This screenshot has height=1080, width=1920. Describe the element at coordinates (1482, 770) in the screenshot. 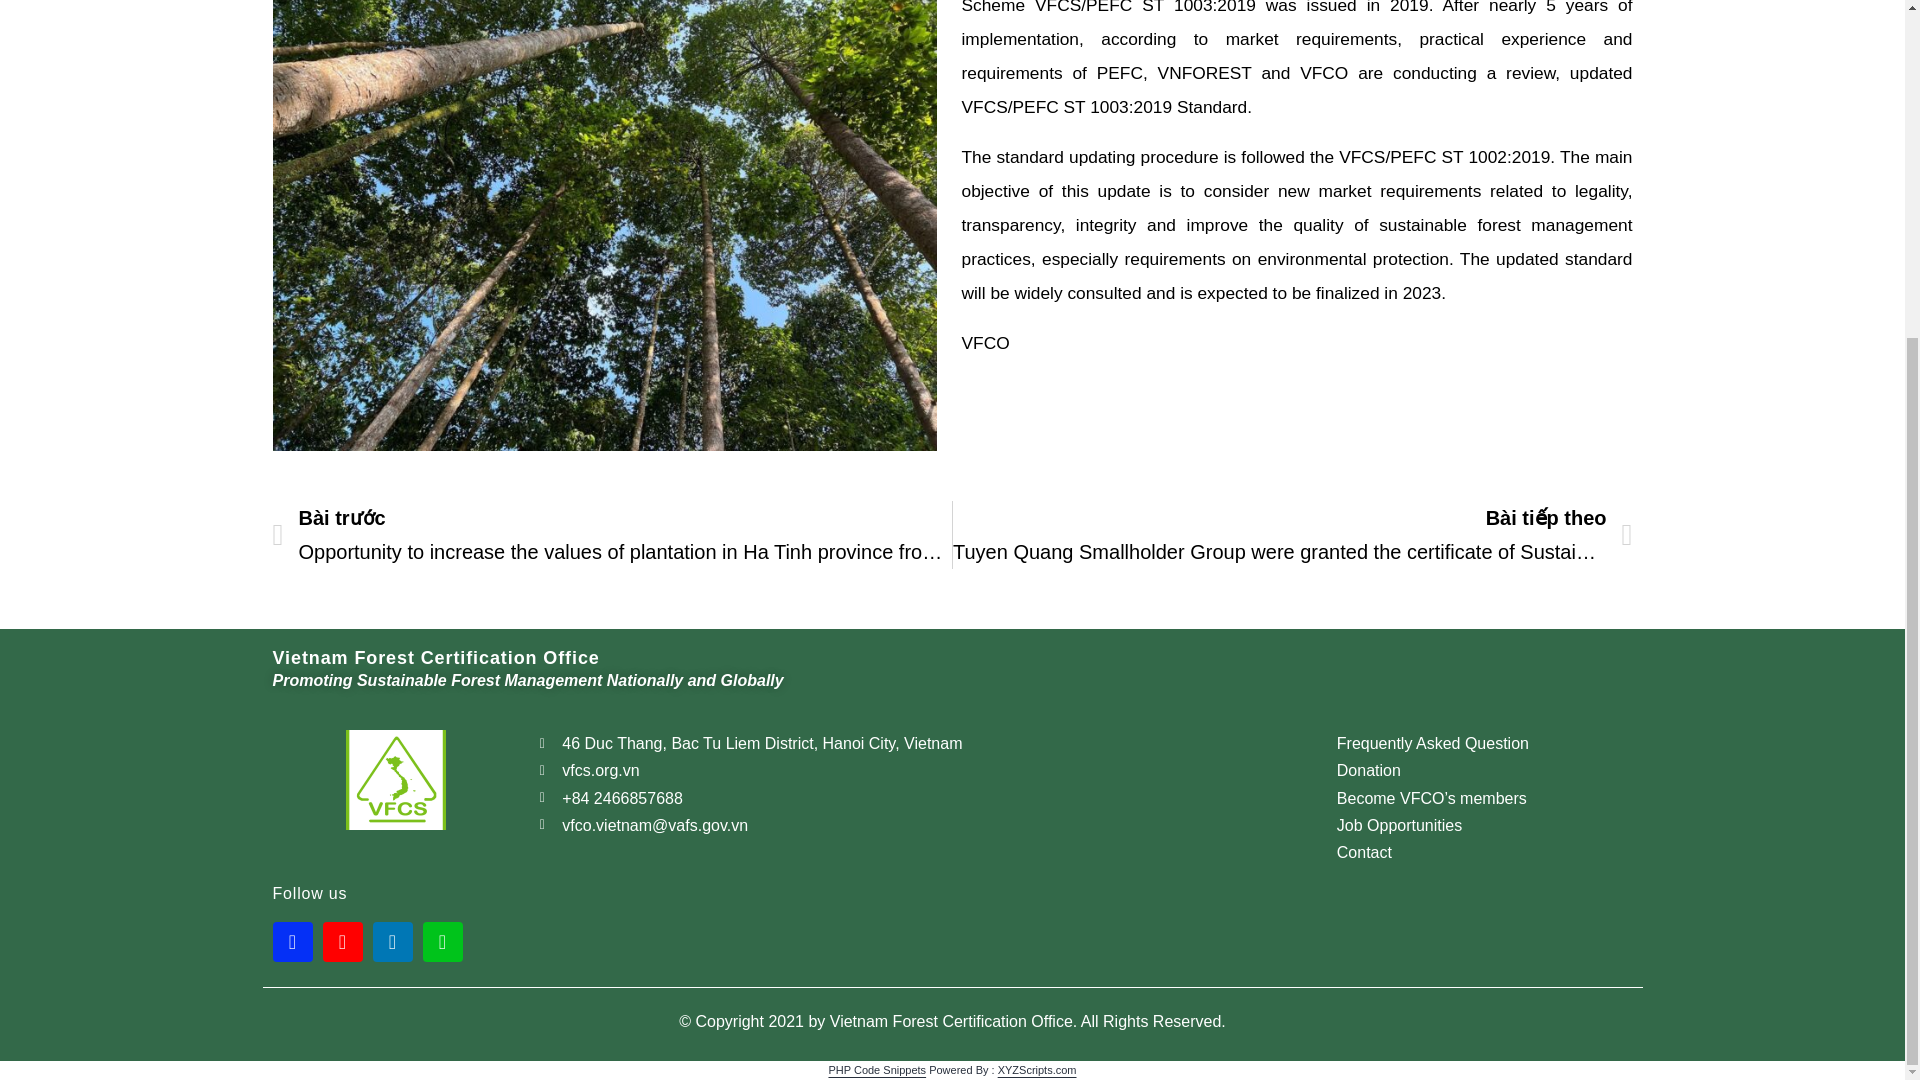

I see `Donation` at that location.